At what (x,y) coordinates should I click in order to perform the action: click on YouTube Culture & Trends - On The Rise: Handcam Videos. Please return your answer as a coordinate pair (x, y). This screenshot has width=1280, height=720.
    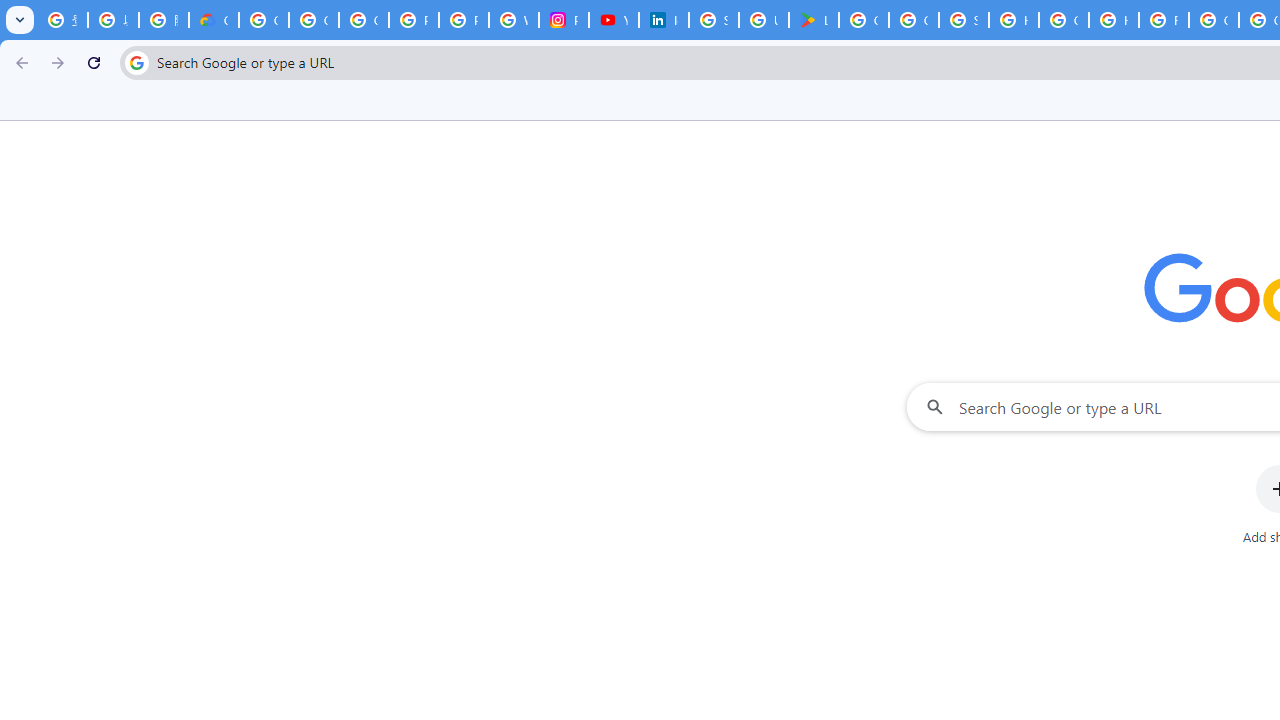
    Looking at the image, I should click on (613, 20).